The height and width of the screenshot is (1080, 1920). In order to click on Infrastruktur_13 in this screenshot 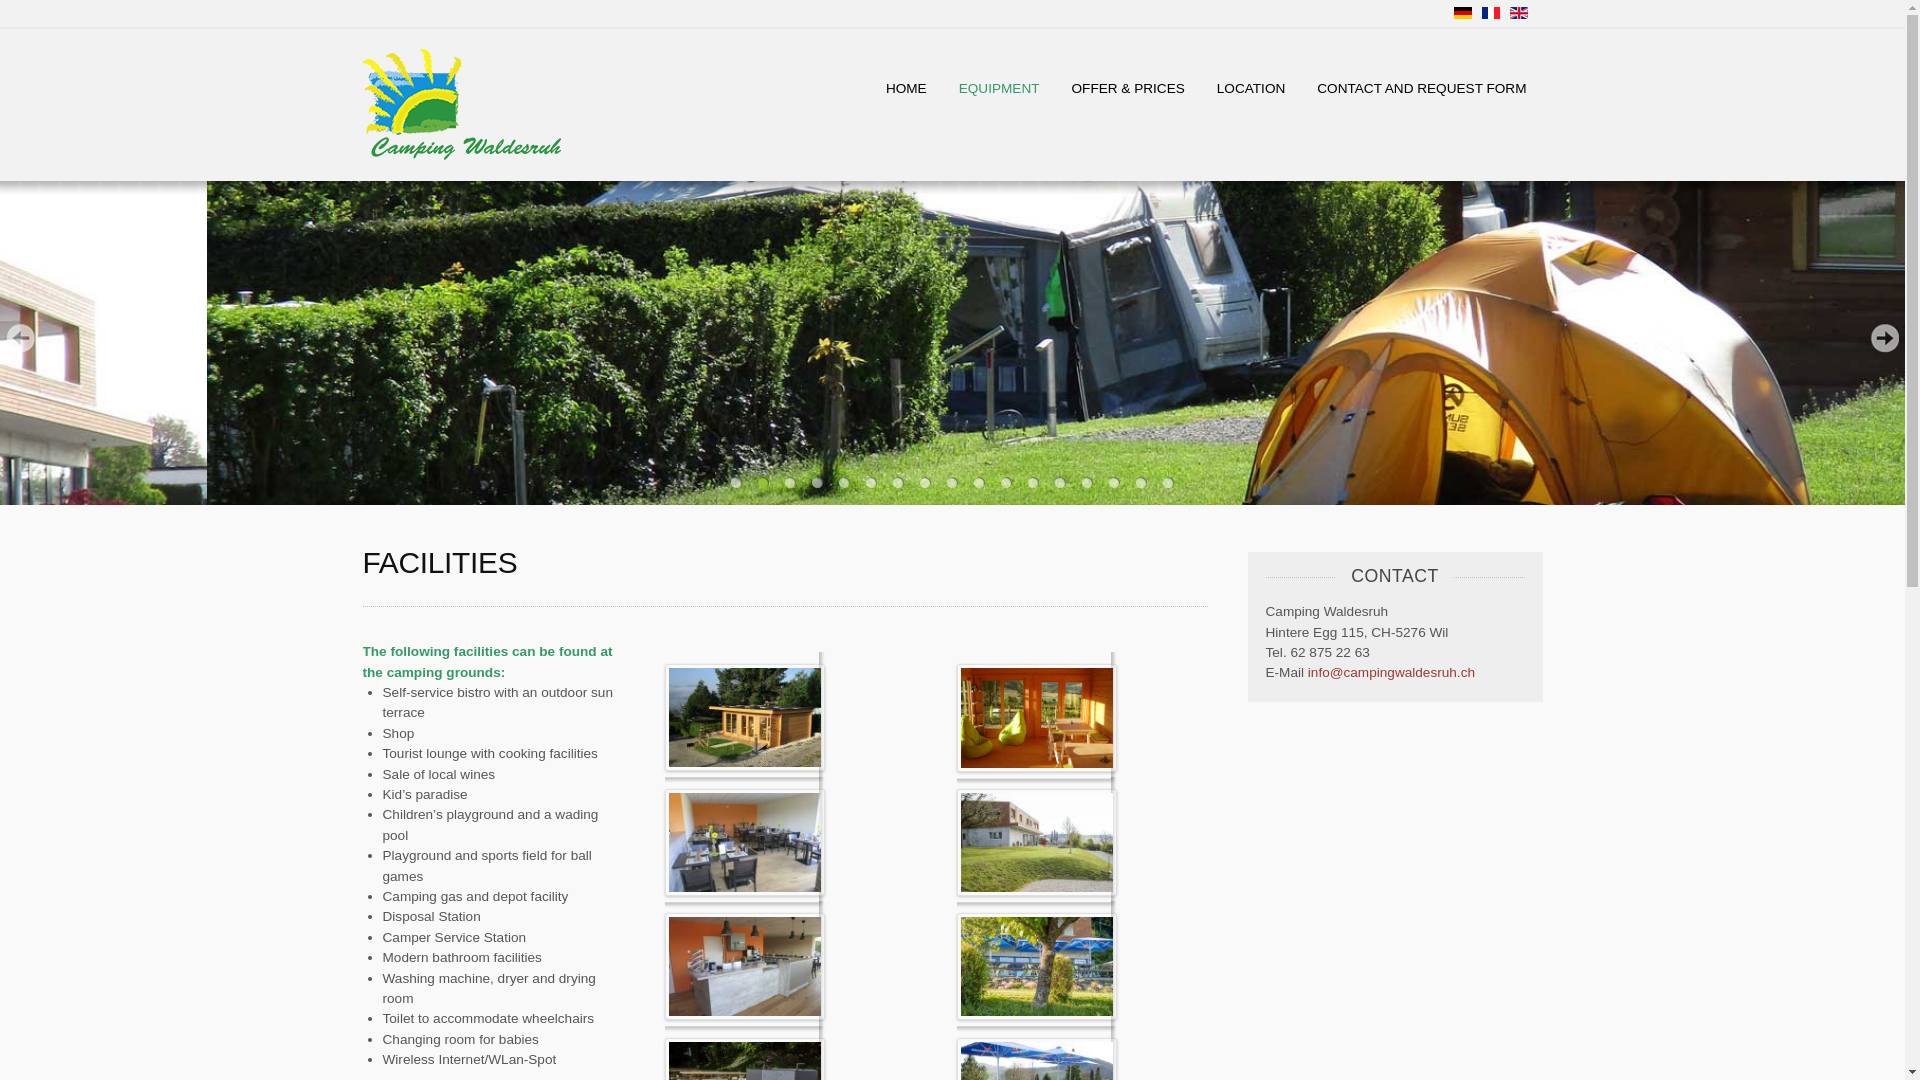, I will do `click(1037, 966)`.